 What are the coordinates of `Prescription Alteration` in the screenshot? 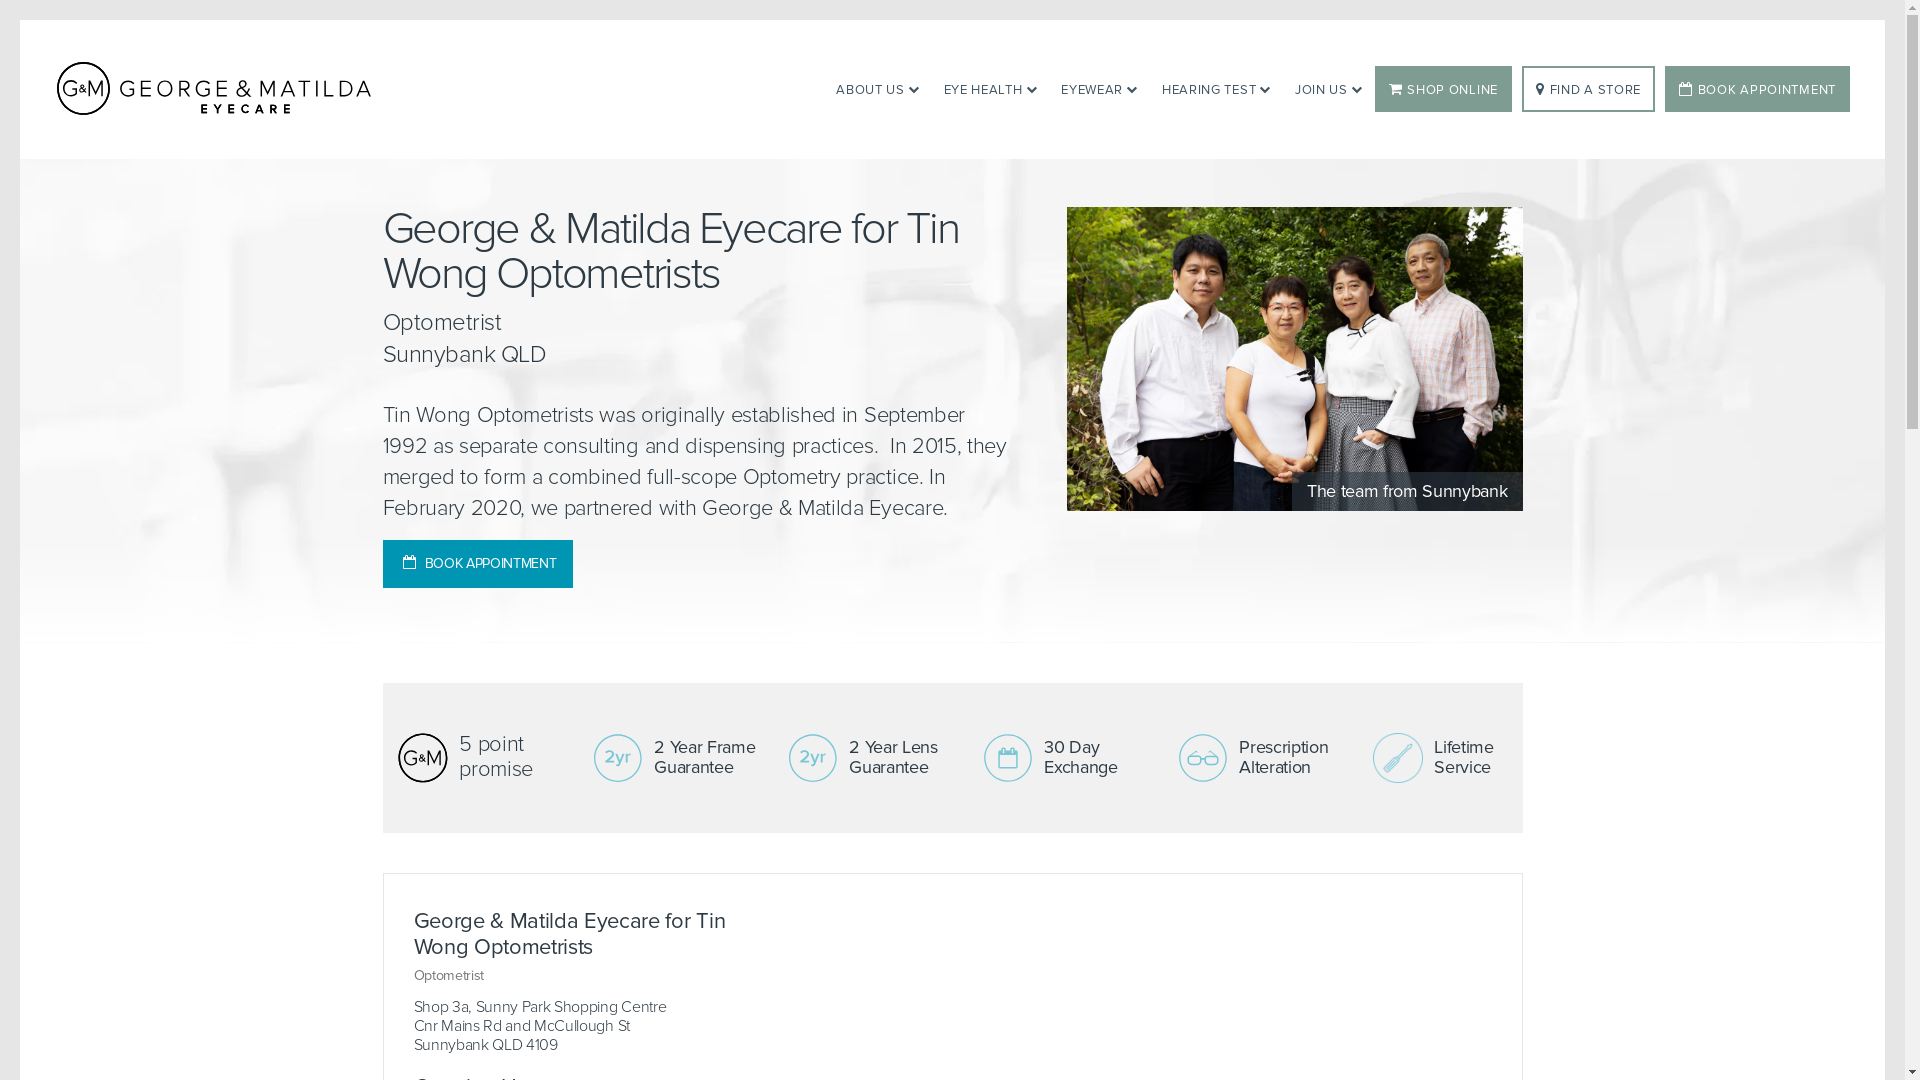 It's located at (1260, 758).